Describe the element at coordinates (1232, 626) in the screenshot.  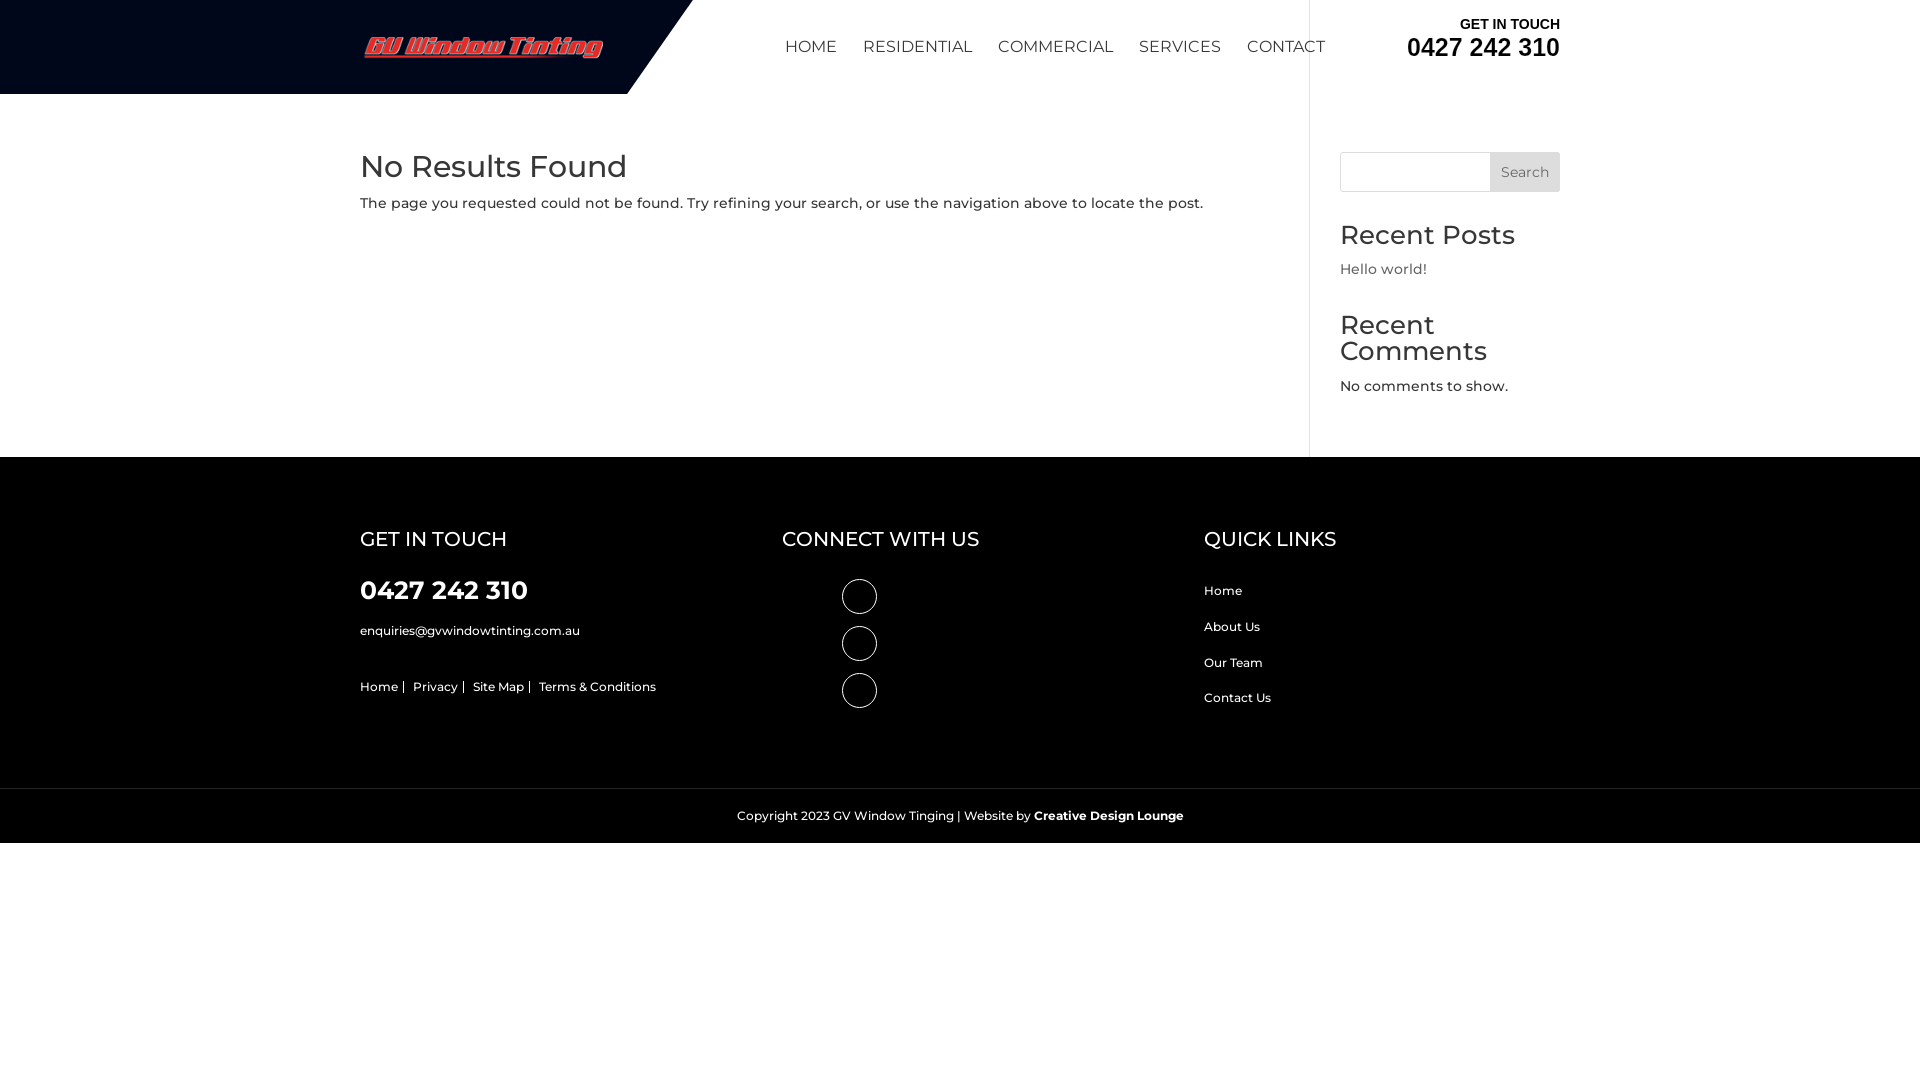
I see `About Us` at that location.